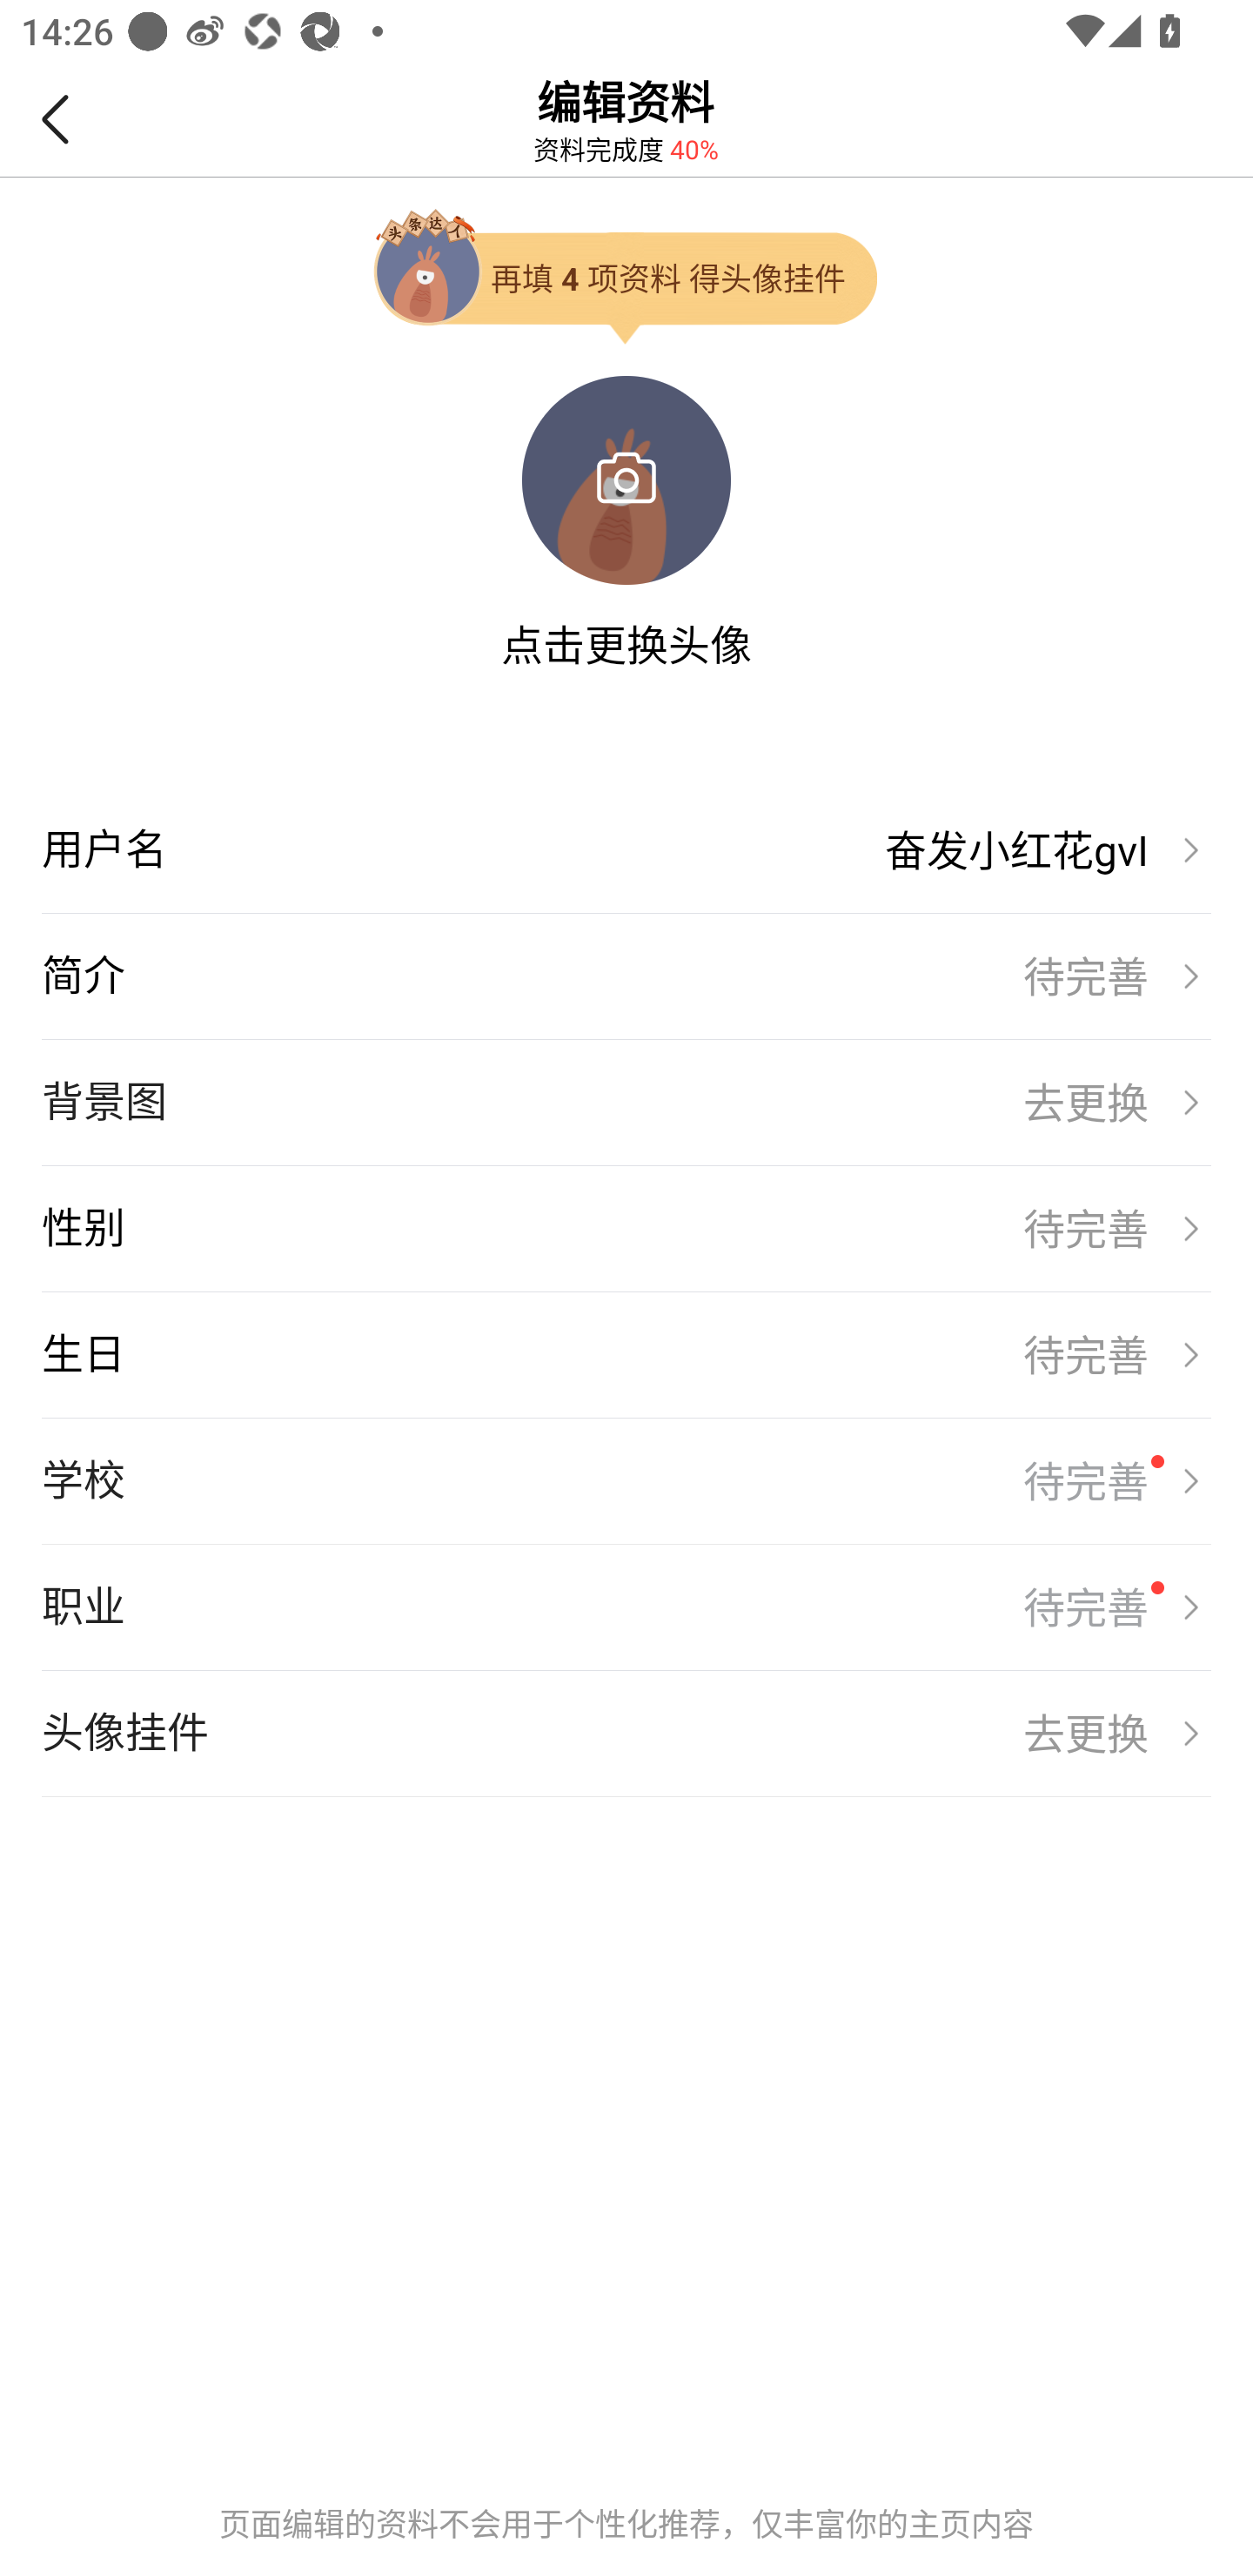 This screenshot has width=1253, height=2576. I want to click on 返回, so click(45, 120).